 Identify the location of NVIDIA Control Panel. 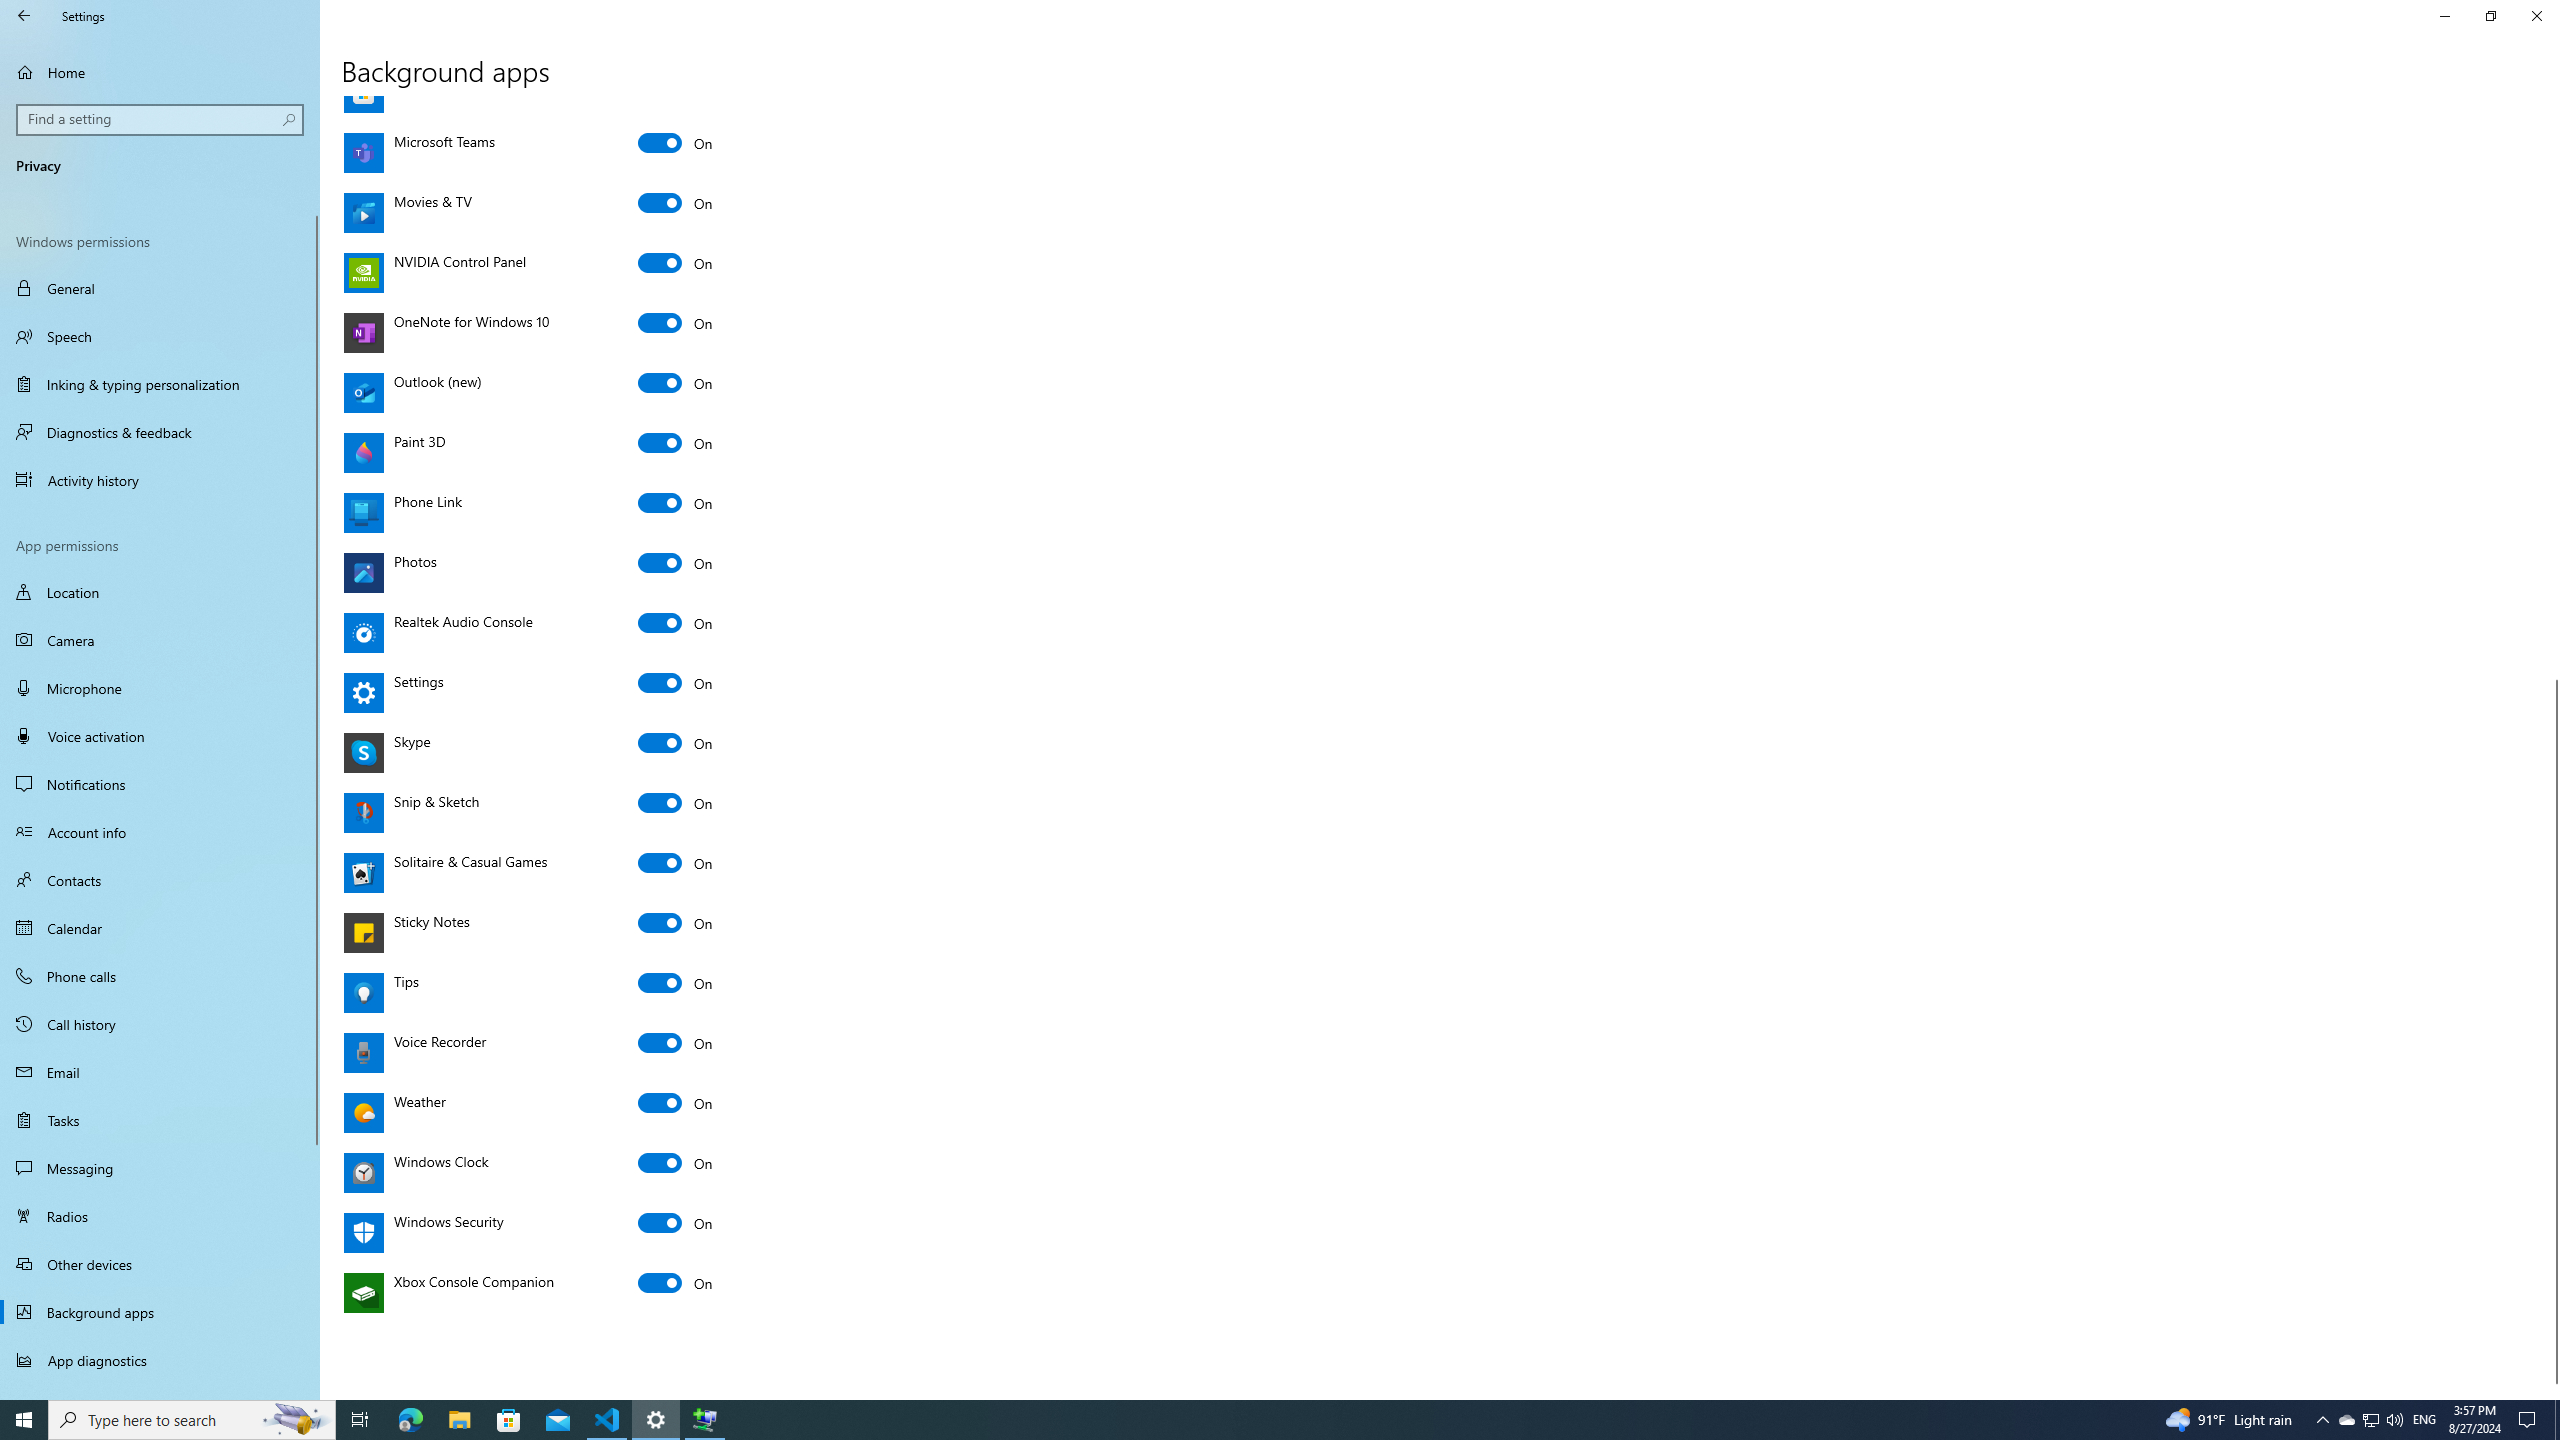
(676, 263).